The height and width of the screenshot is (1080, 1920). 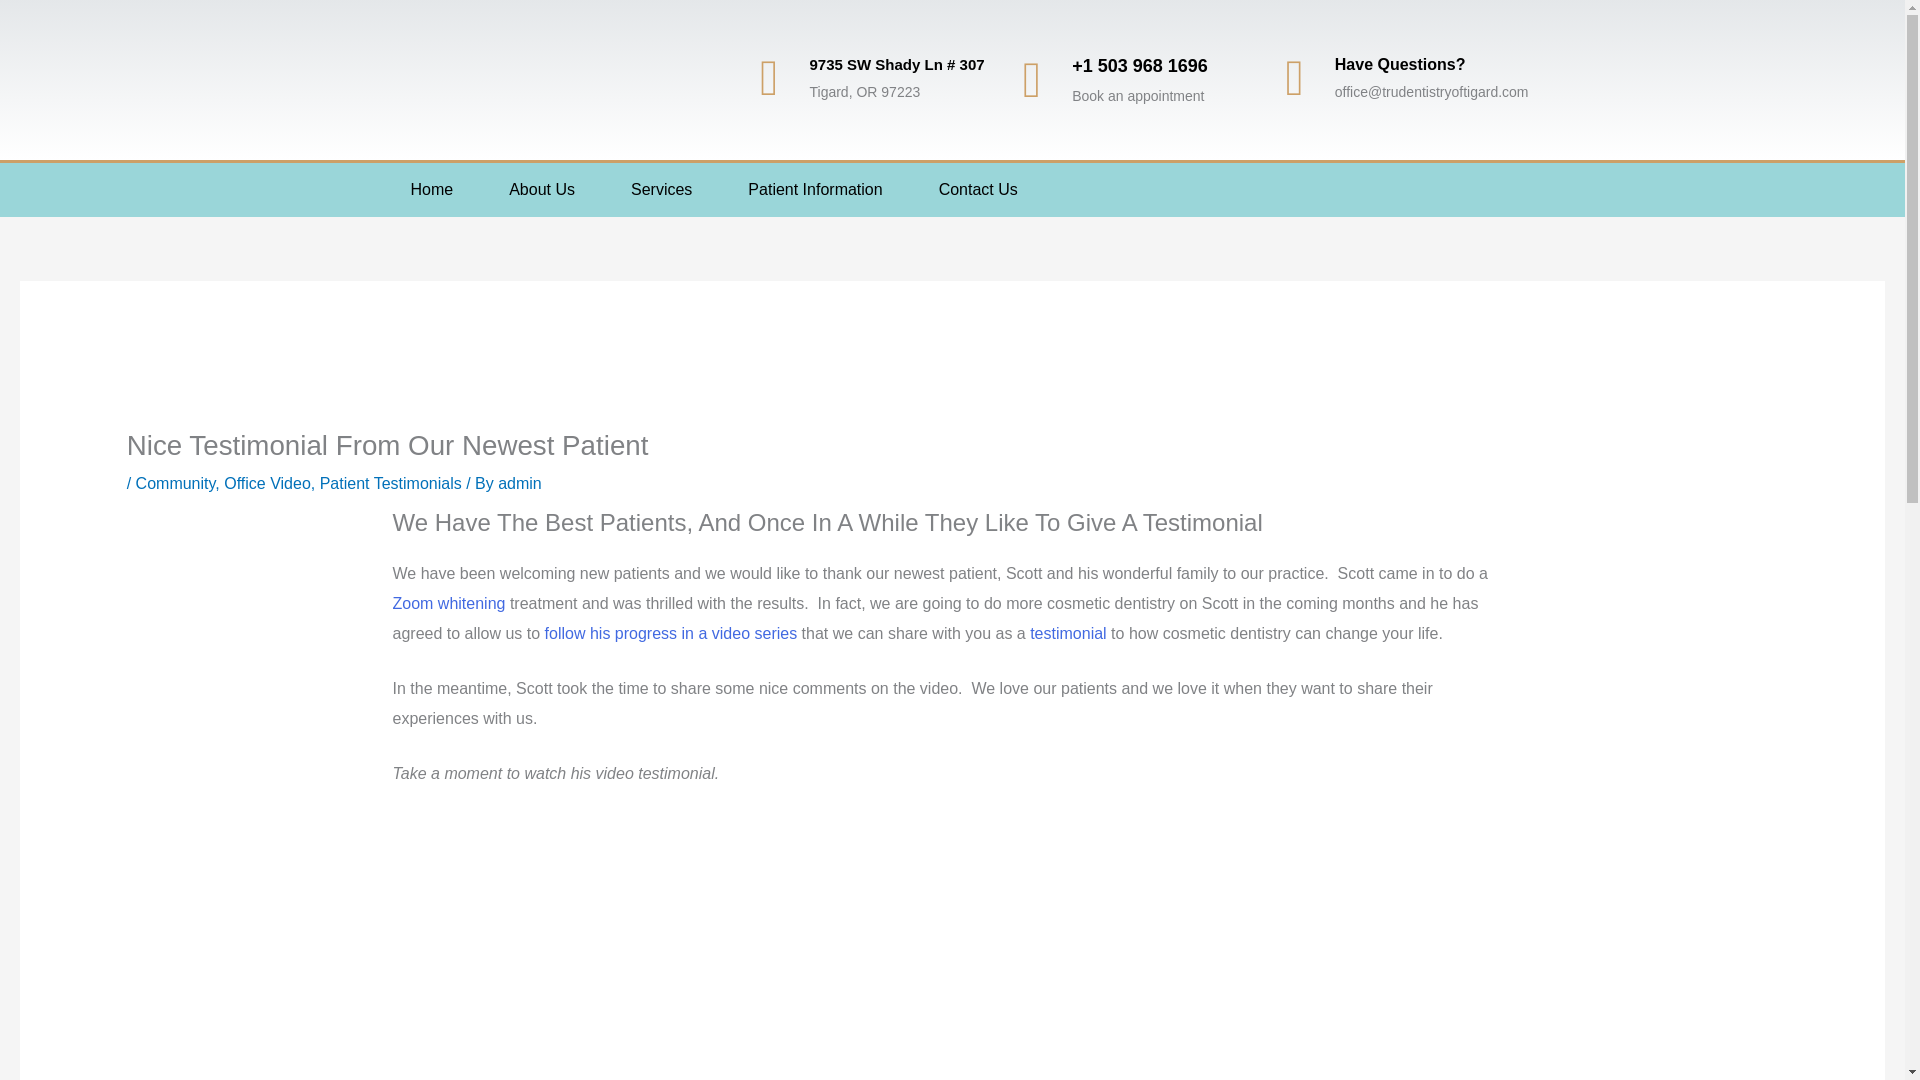 What do you see at coordinates (432, 190) in the screenshot?
I see `Home` at bounding box center [432, 190].